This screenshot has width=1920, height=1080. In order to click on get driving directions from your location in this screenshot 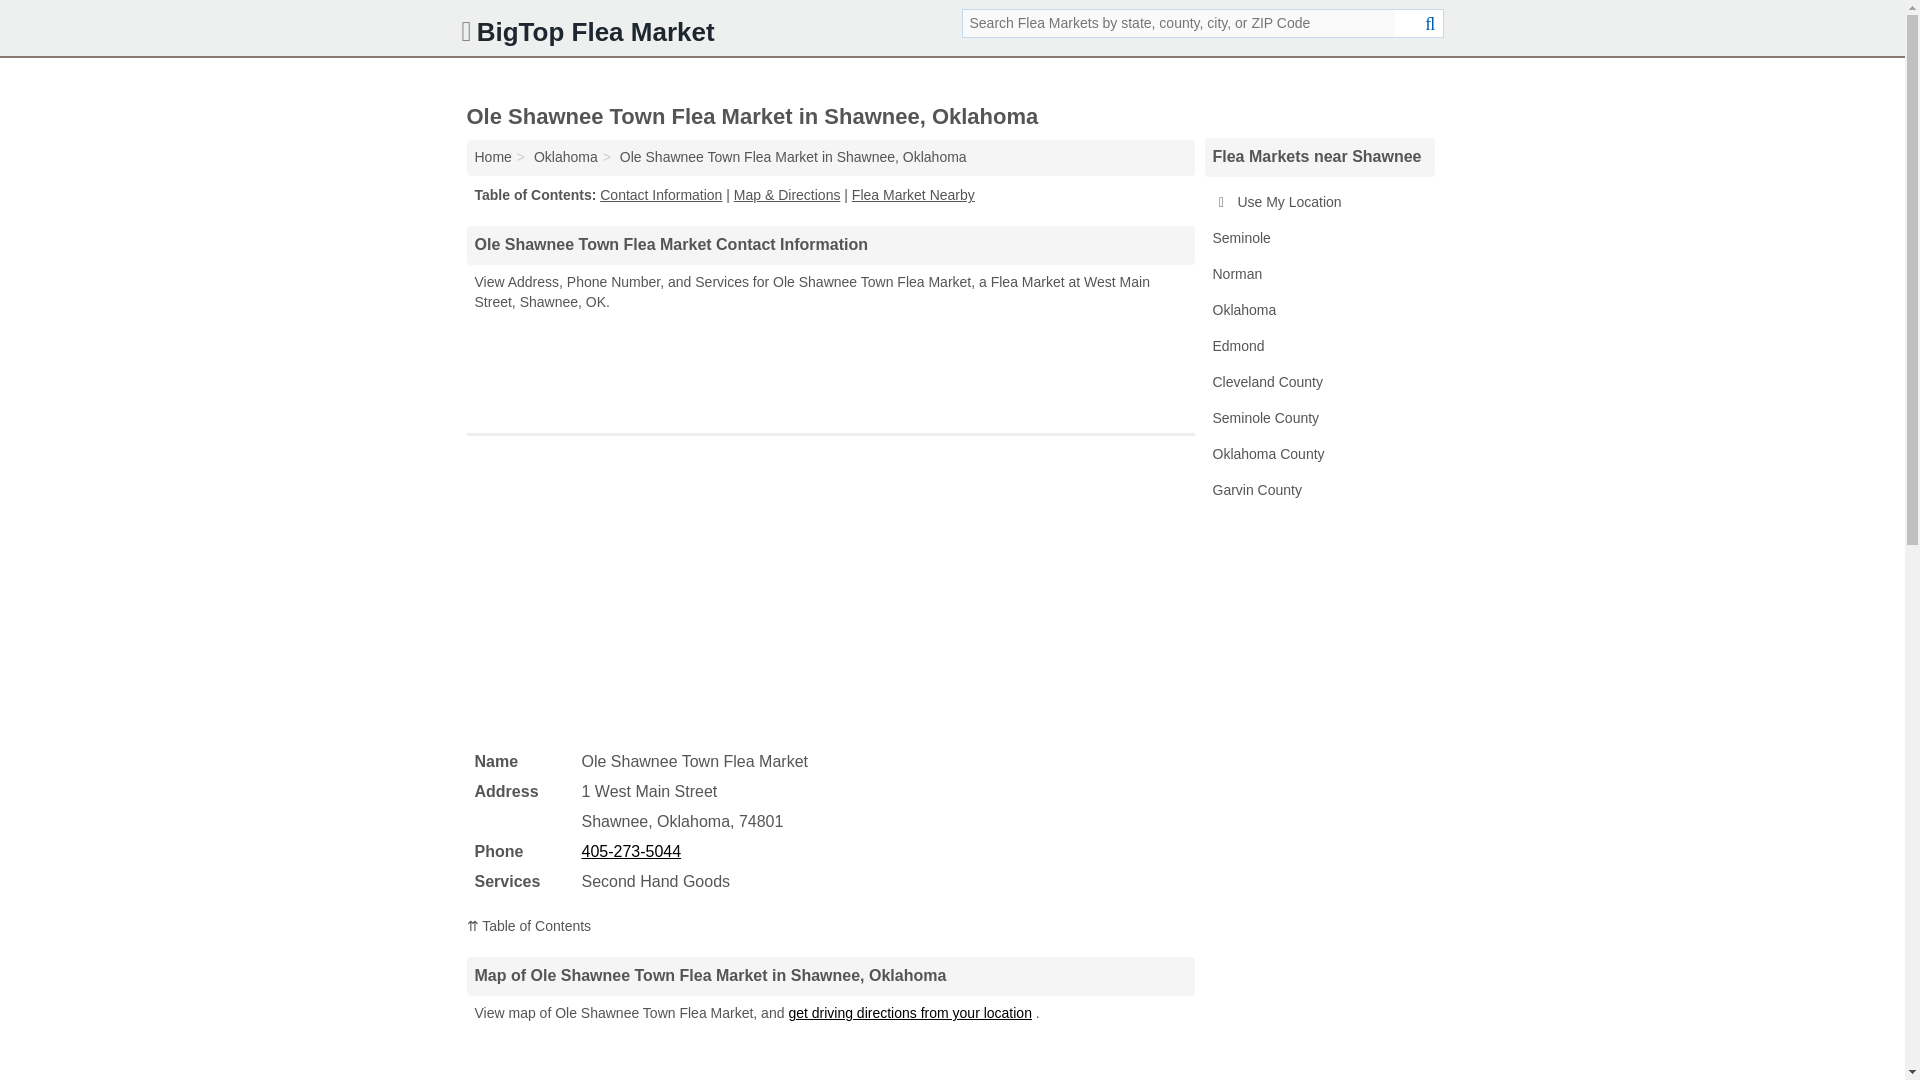, I will do `click(910, 1012)`.